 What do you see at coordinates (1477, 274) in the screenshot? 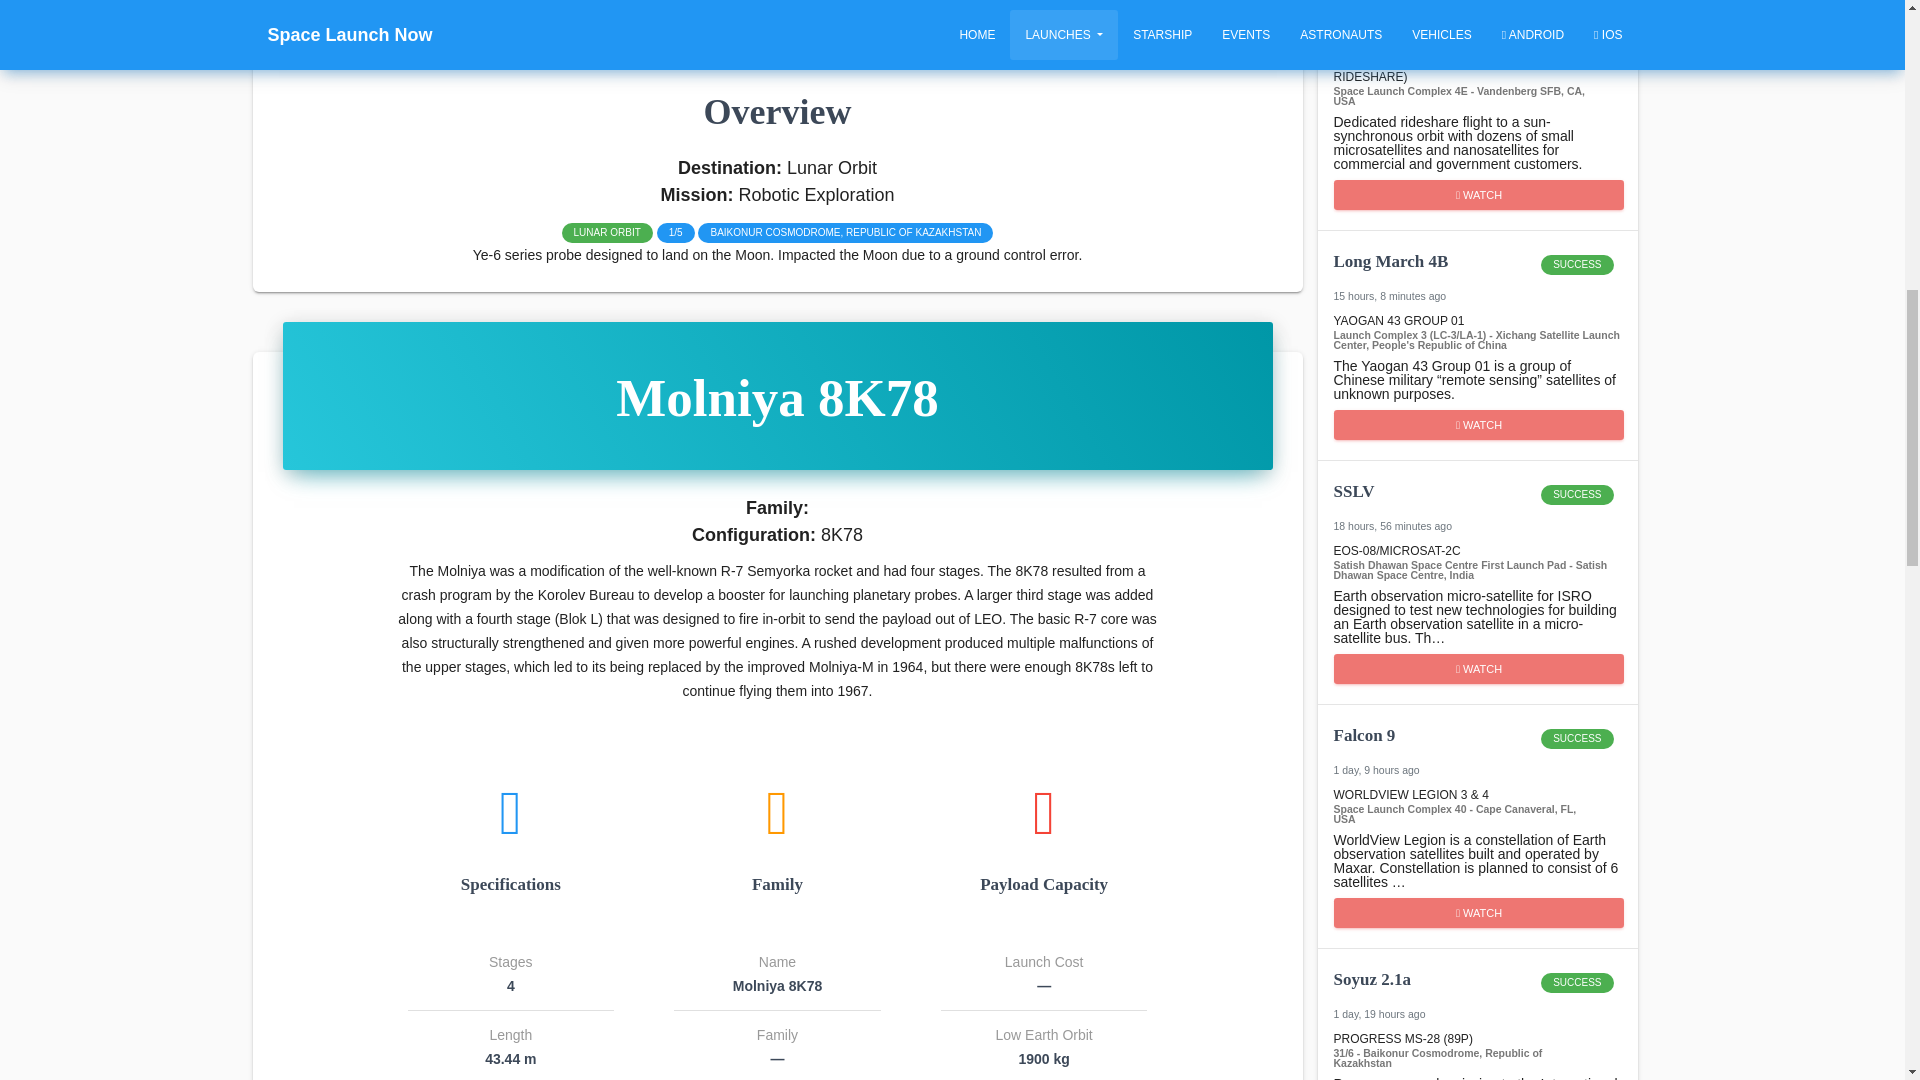
I see `WATCH` at bounding box center [1477, 274].